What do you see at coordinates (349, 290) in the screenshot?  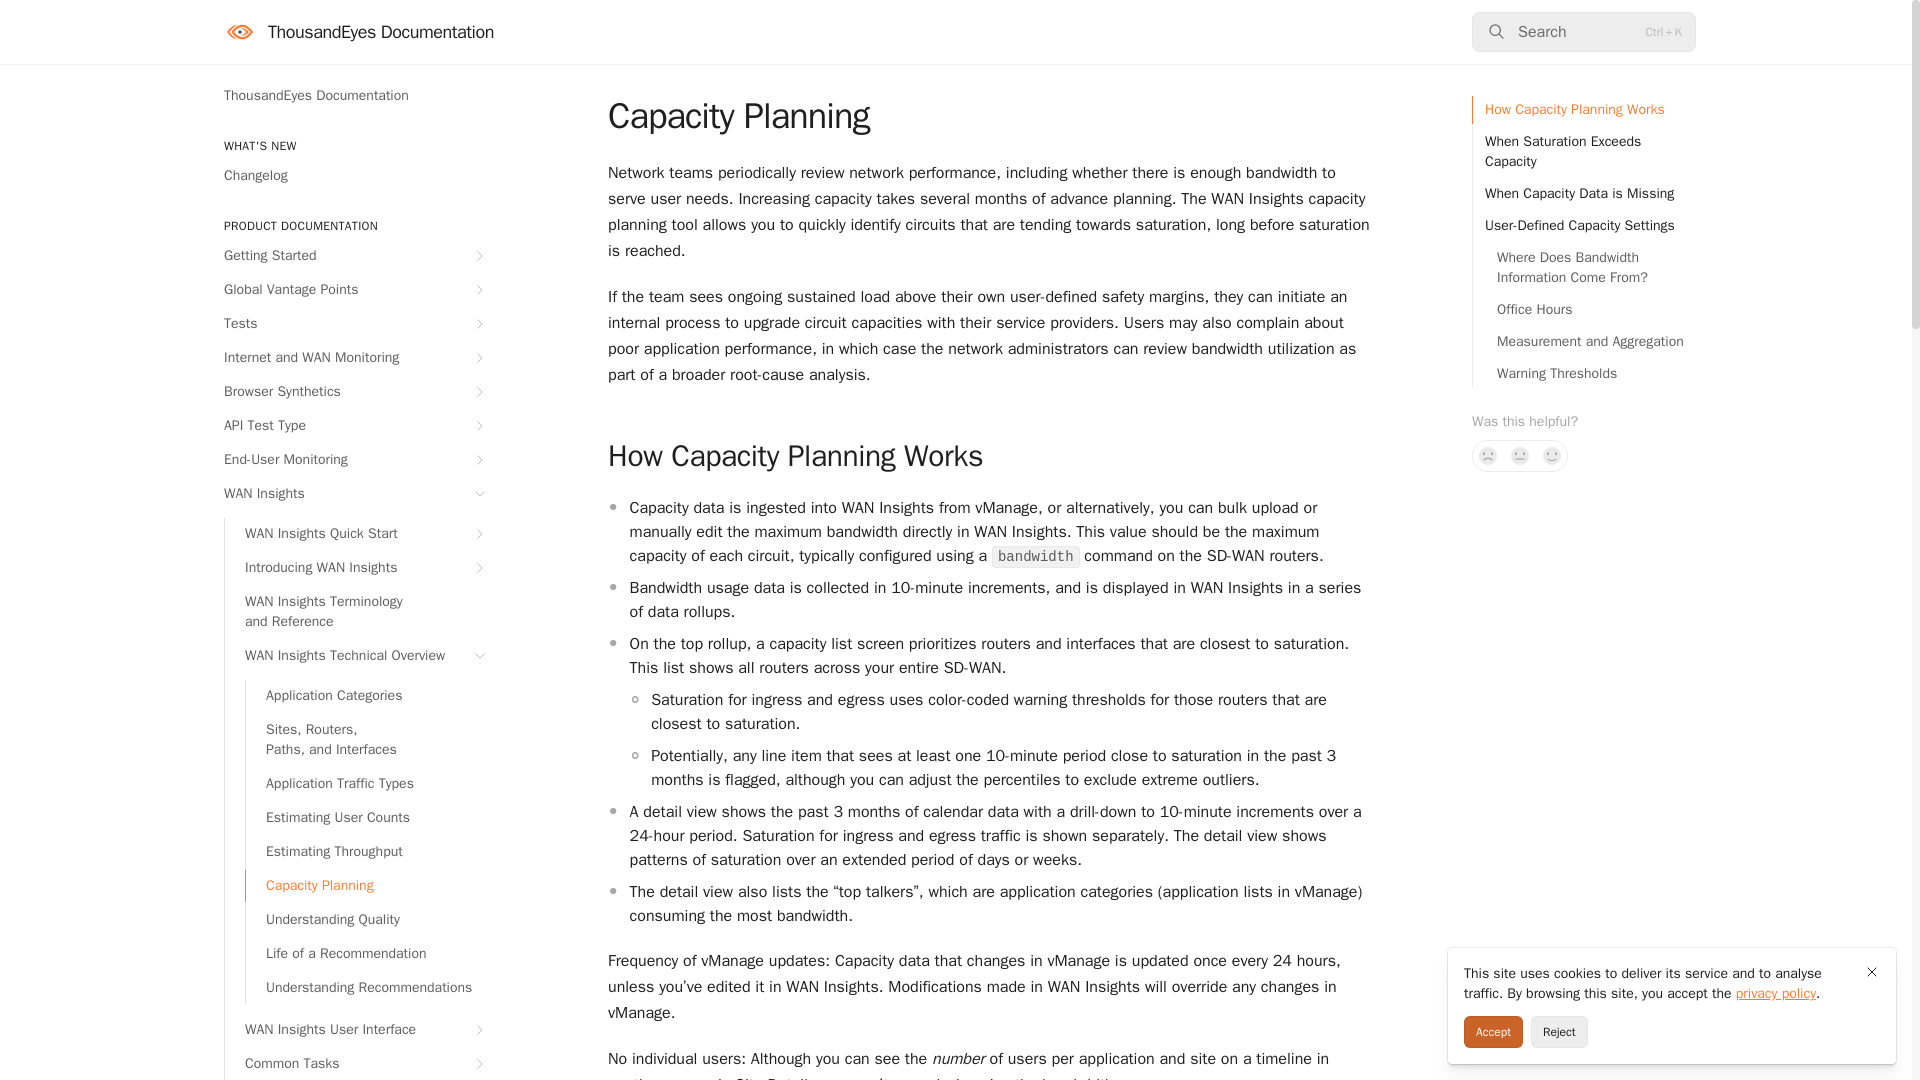 I see `Global Vantage Points` at bounding box center [349, 290].